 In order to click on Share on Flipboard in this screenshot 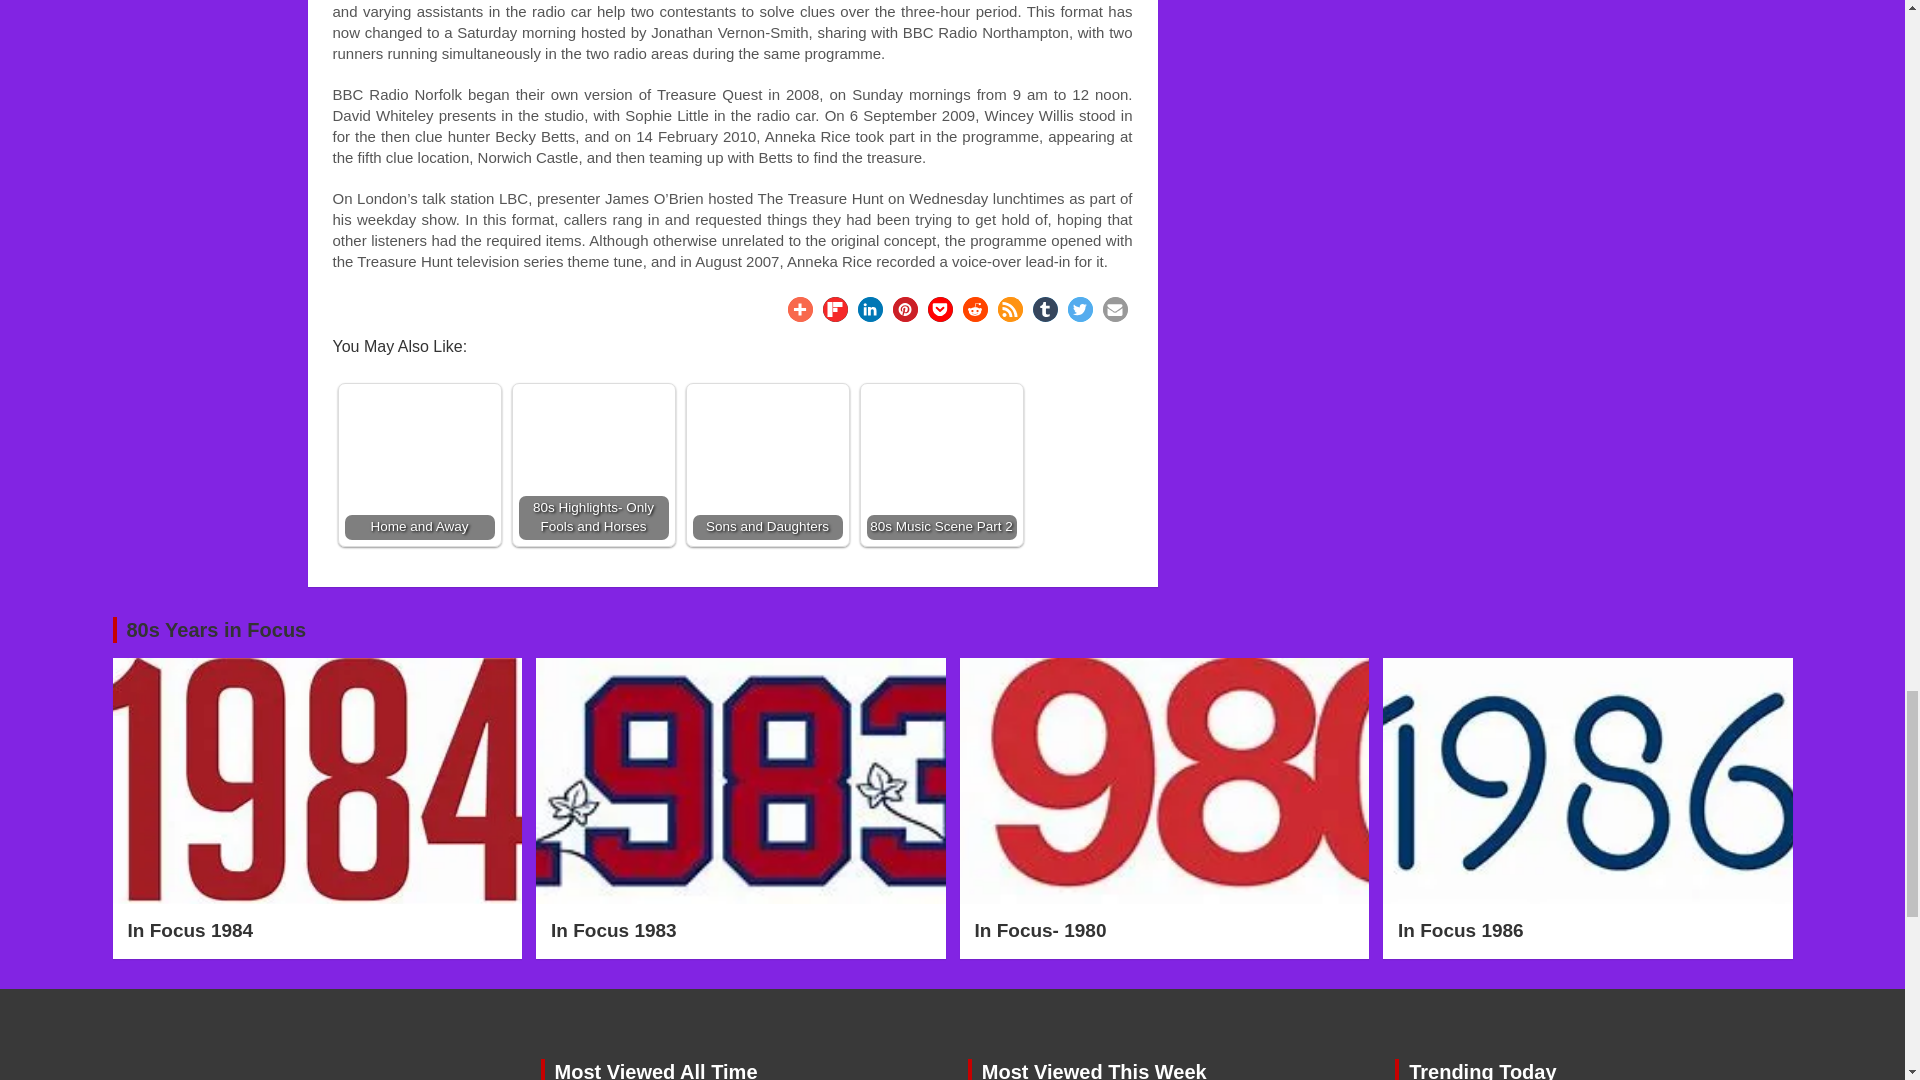, I will do `click(834, 309)`.